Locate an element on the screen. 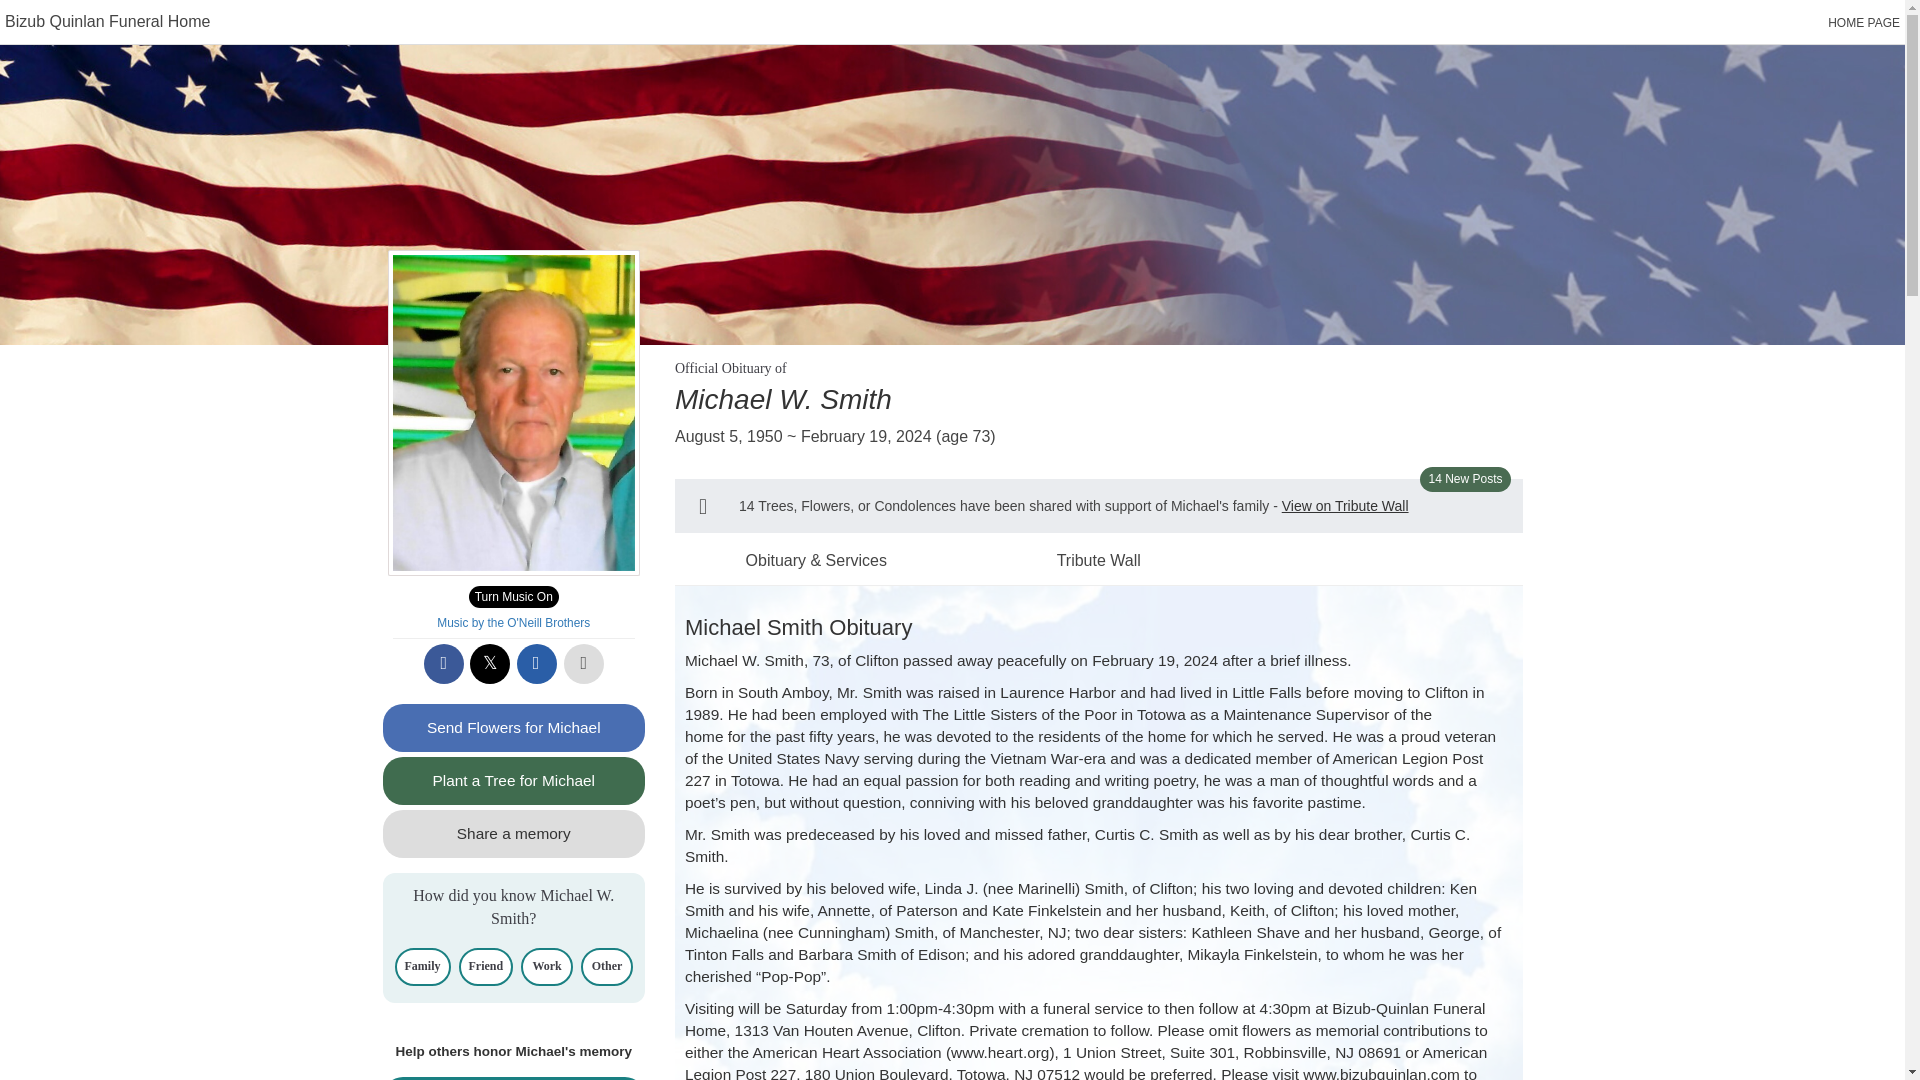  Share on X is located at coordinates (490, 663).